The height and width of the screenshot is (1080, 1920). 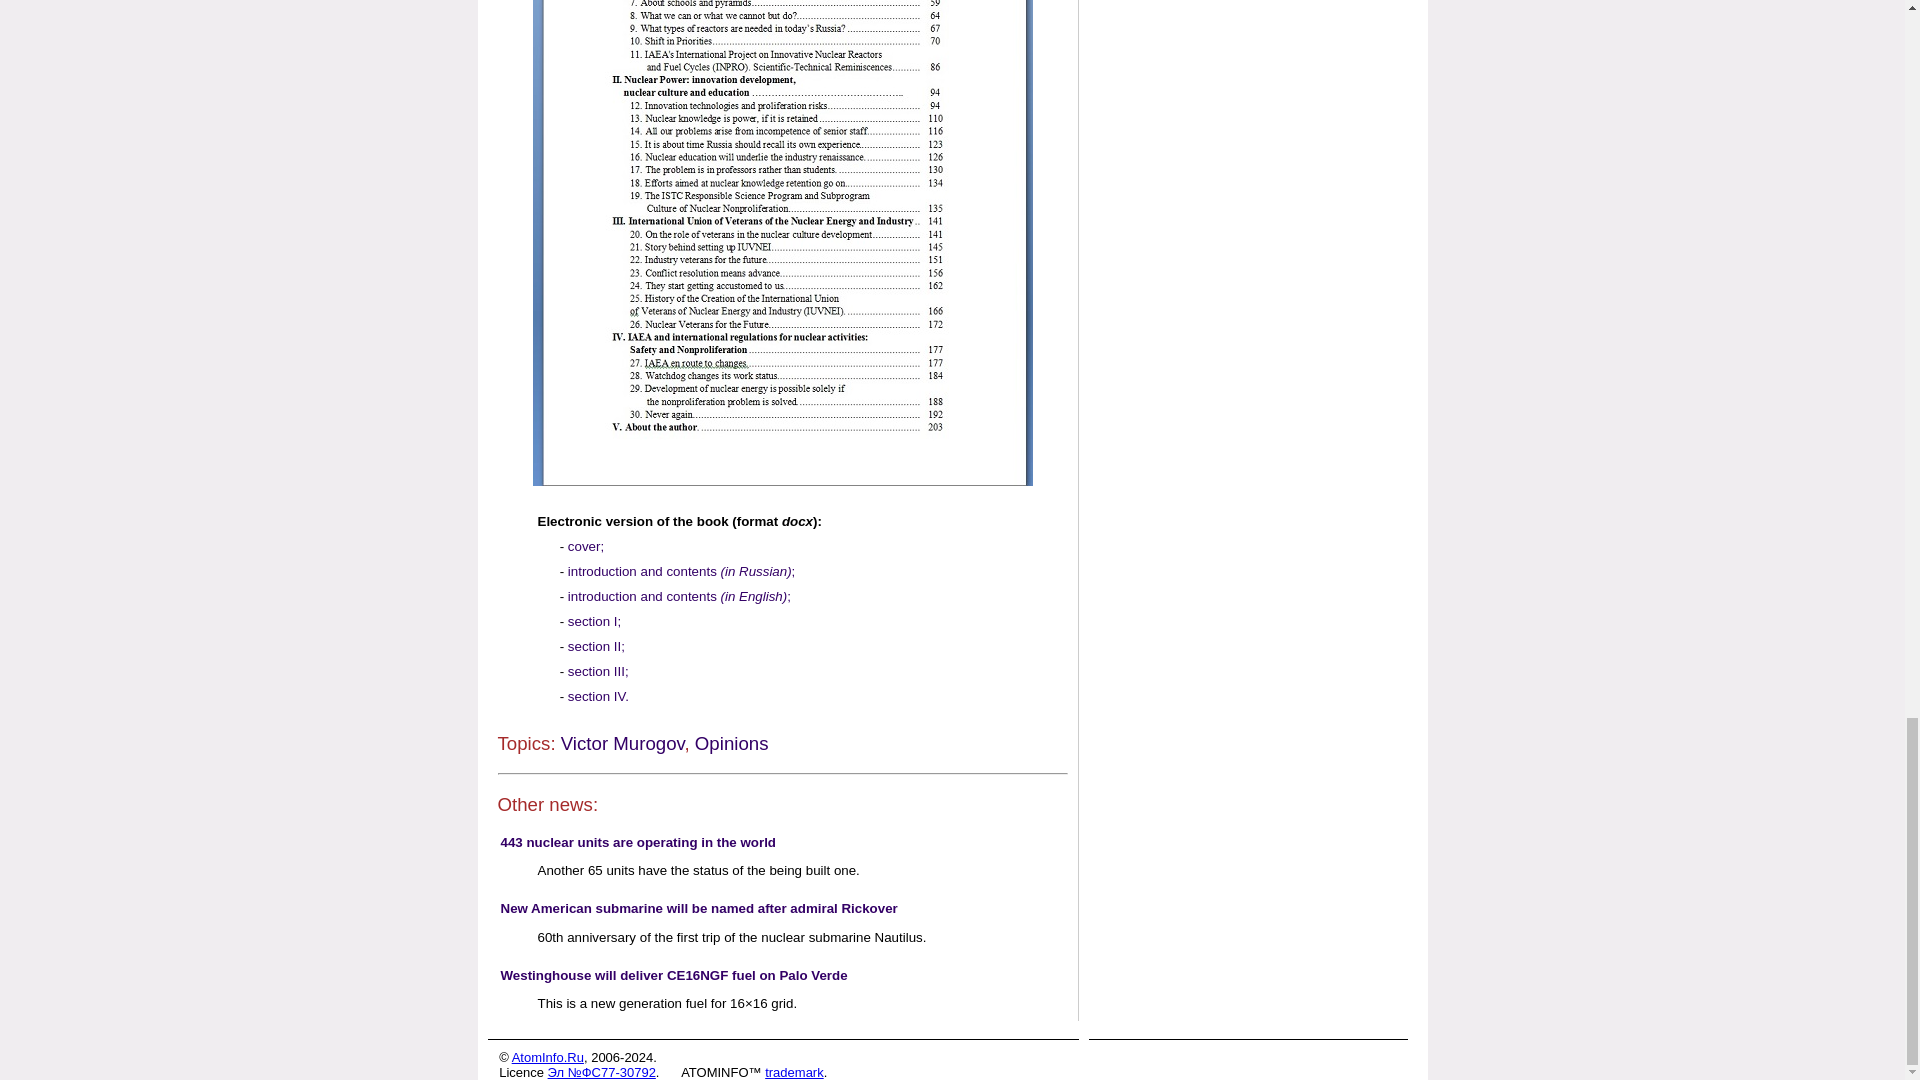 What do you see at coordinates (672, 974) in the screenshot?
I see `Westinghouse will deliver CE16NGF fuel on Palo Verde` at bounding box center [672, 974].